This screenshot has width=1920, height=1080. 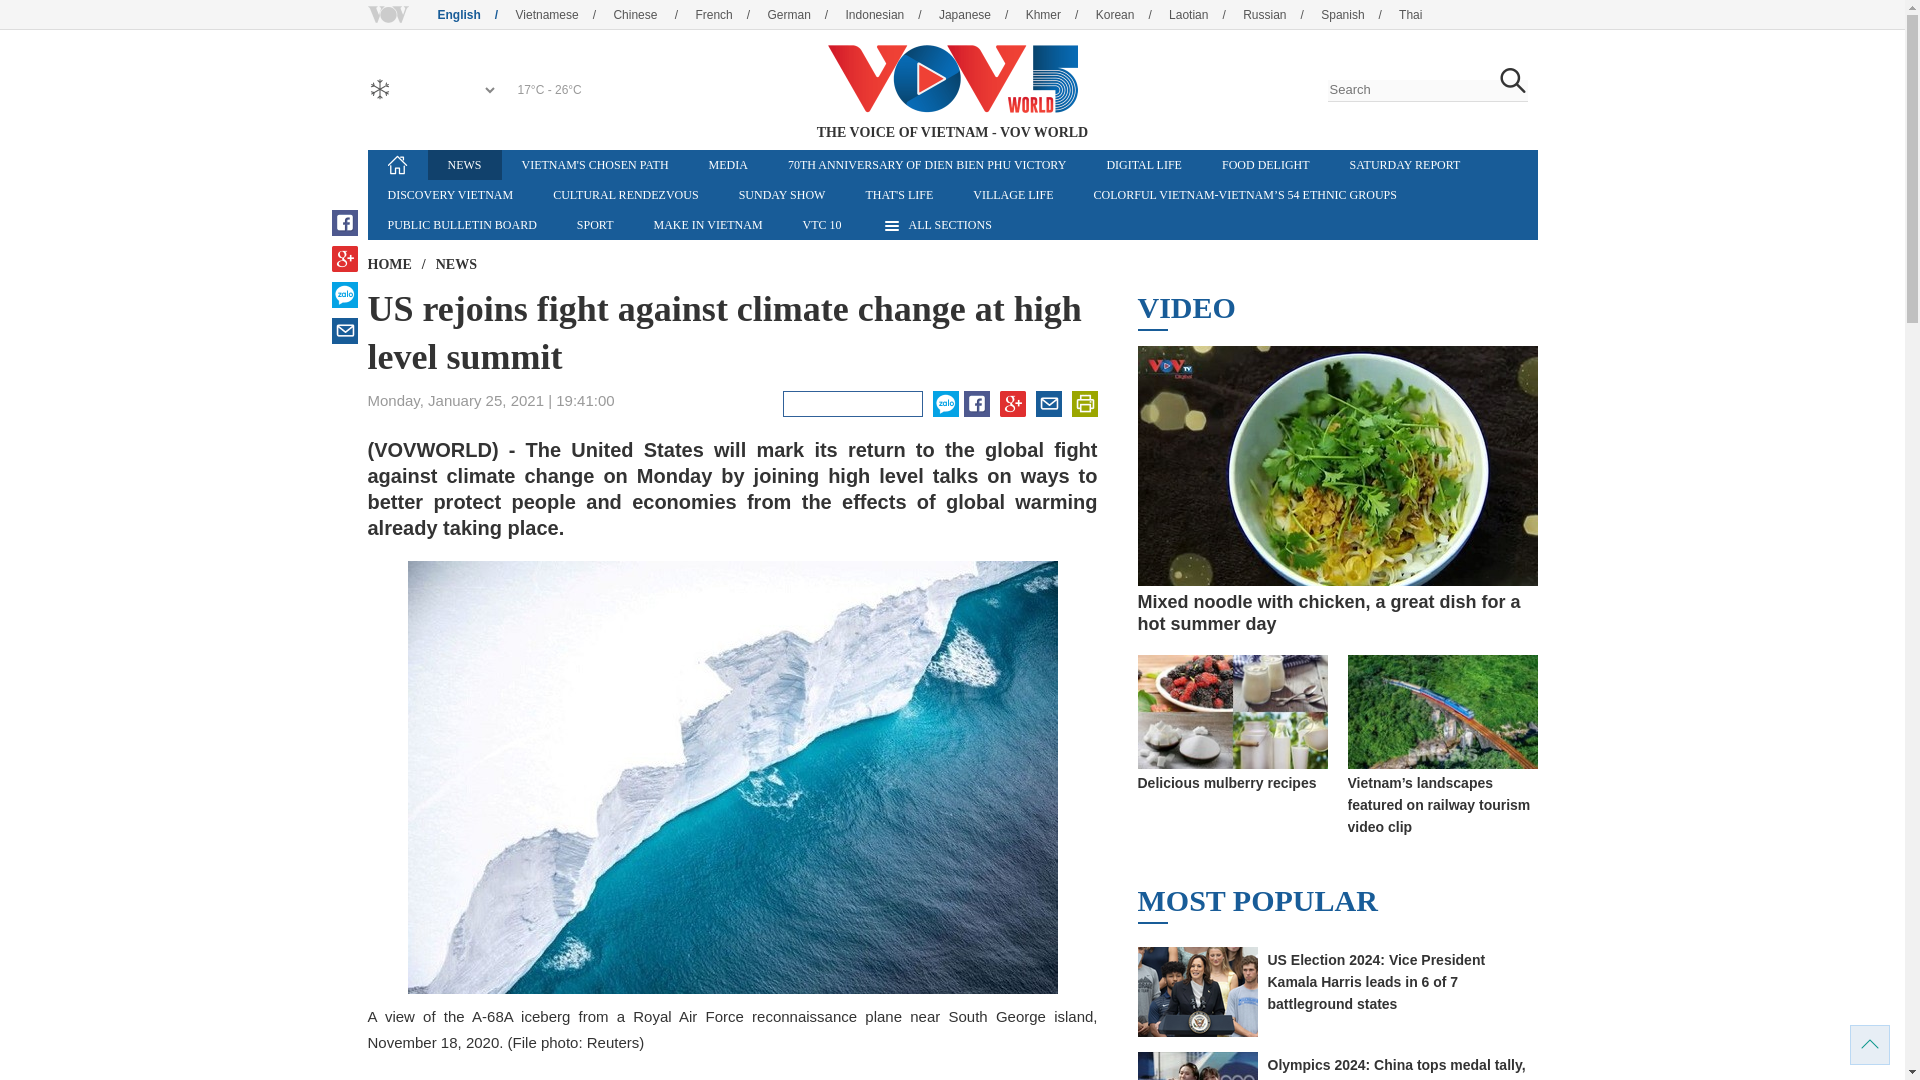 What do you see at coordinates (474, 14) in the screenshot?
I see `English` at bounding box center [474, 14].